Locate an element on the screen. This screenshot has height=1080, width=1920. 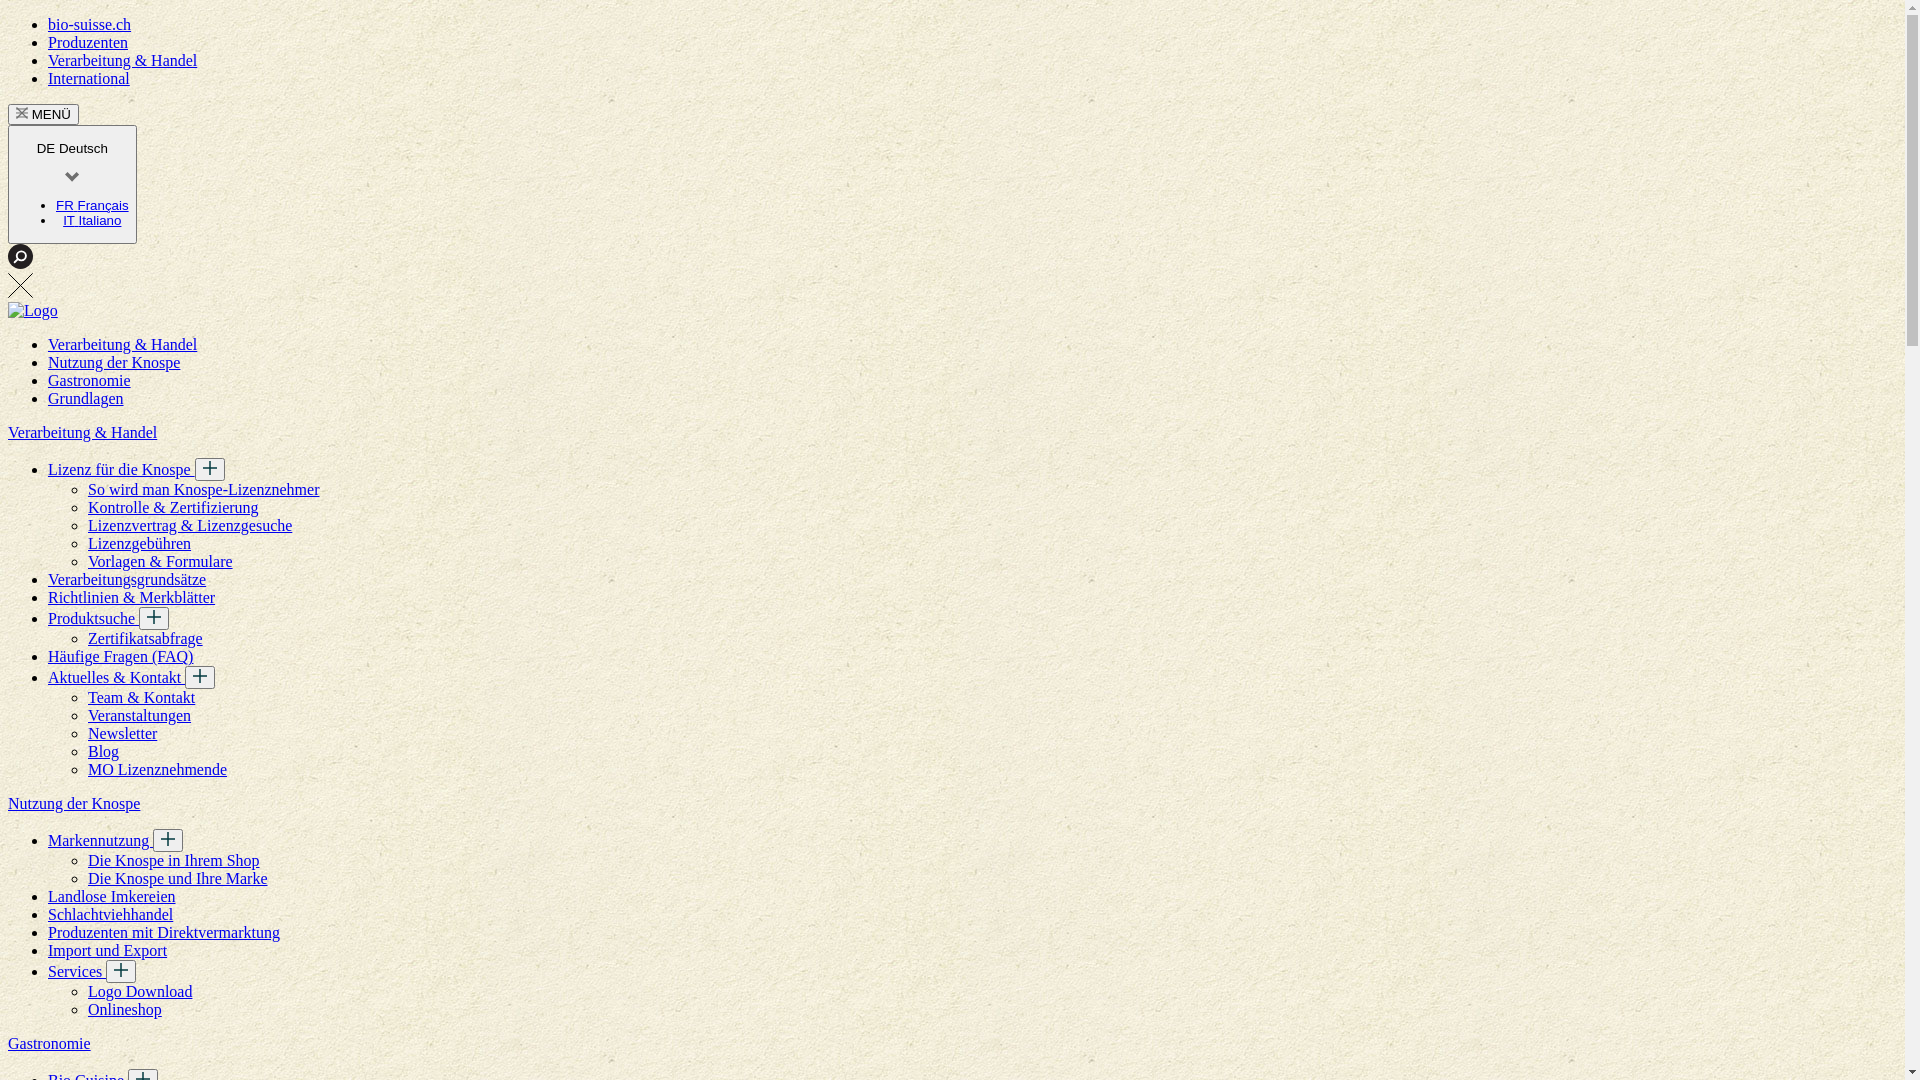
So wird man Knospe-Lizenznehmer is located at coordinates (204, 490).